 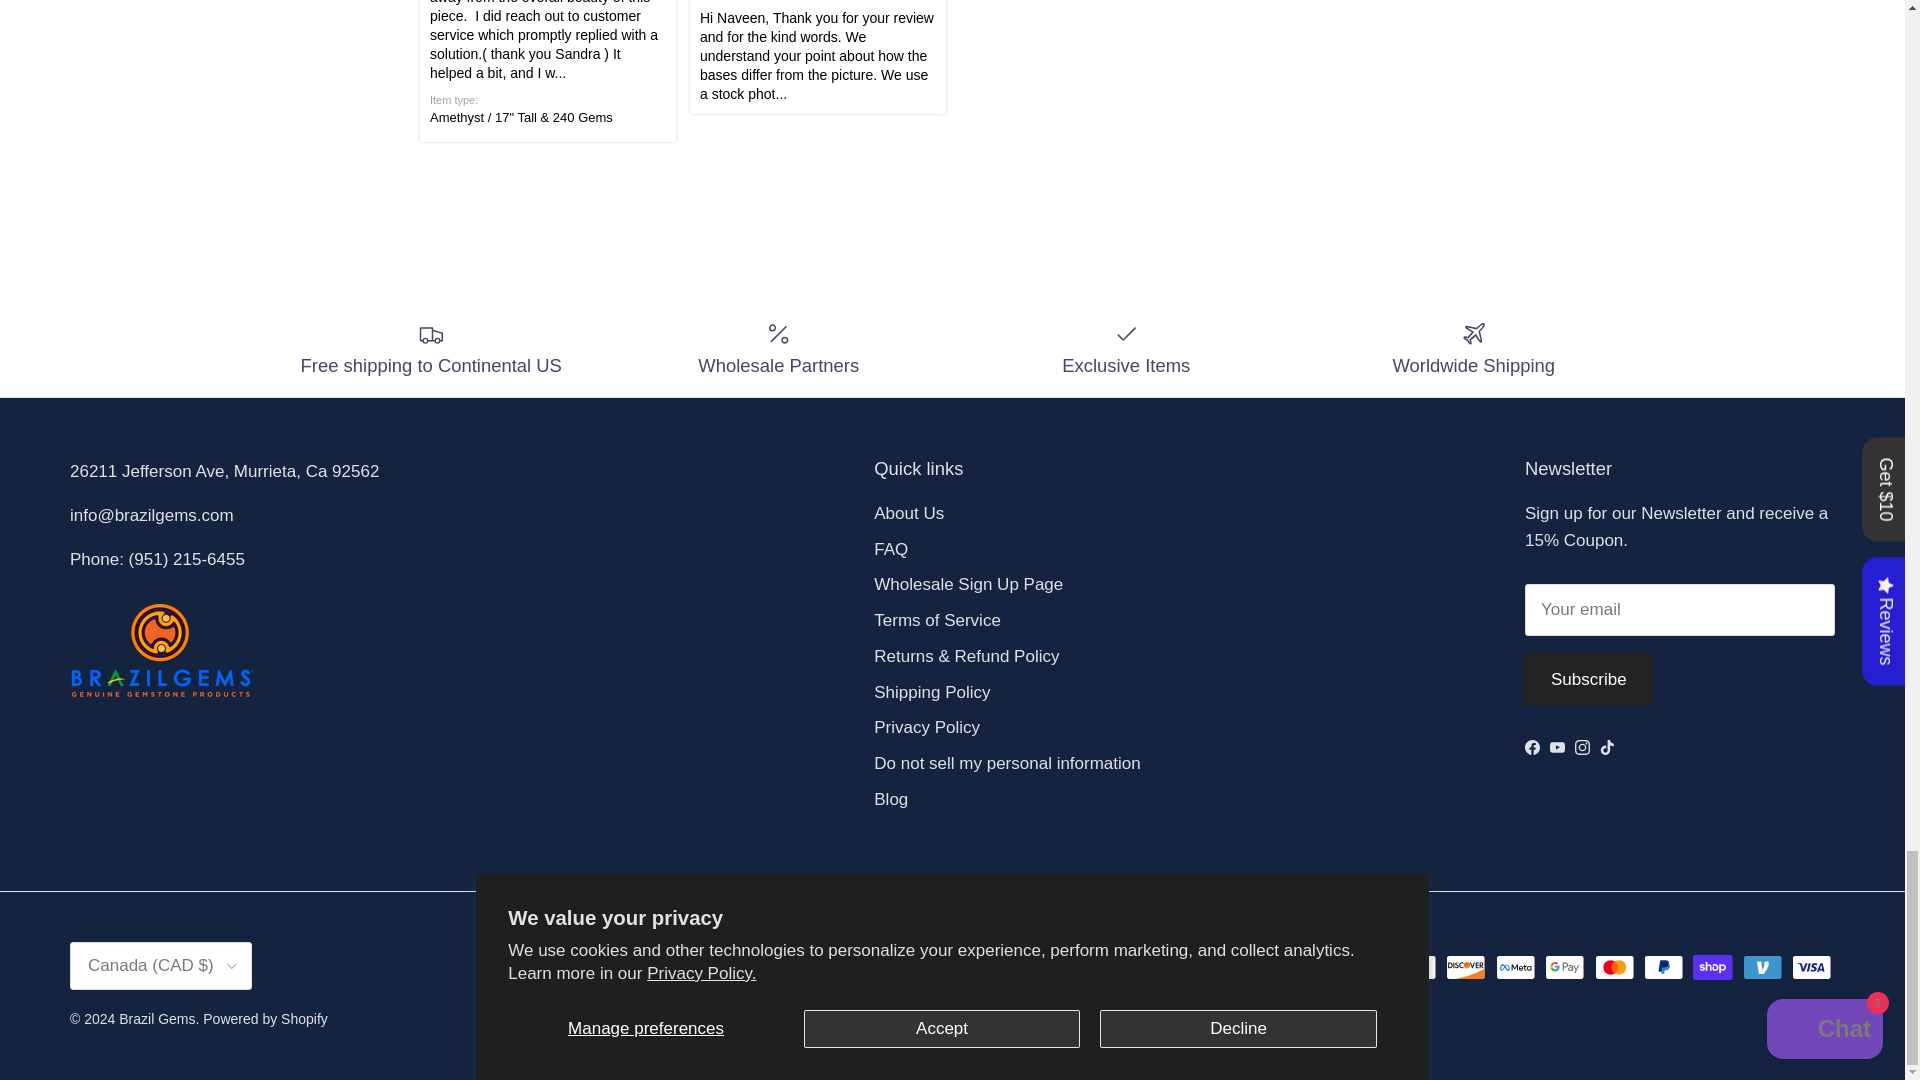 What do you see at coordinates (1606, 746) in the screenshot?
I see `Brazil Gems on TikTok` at bounding box center [1606, 746].